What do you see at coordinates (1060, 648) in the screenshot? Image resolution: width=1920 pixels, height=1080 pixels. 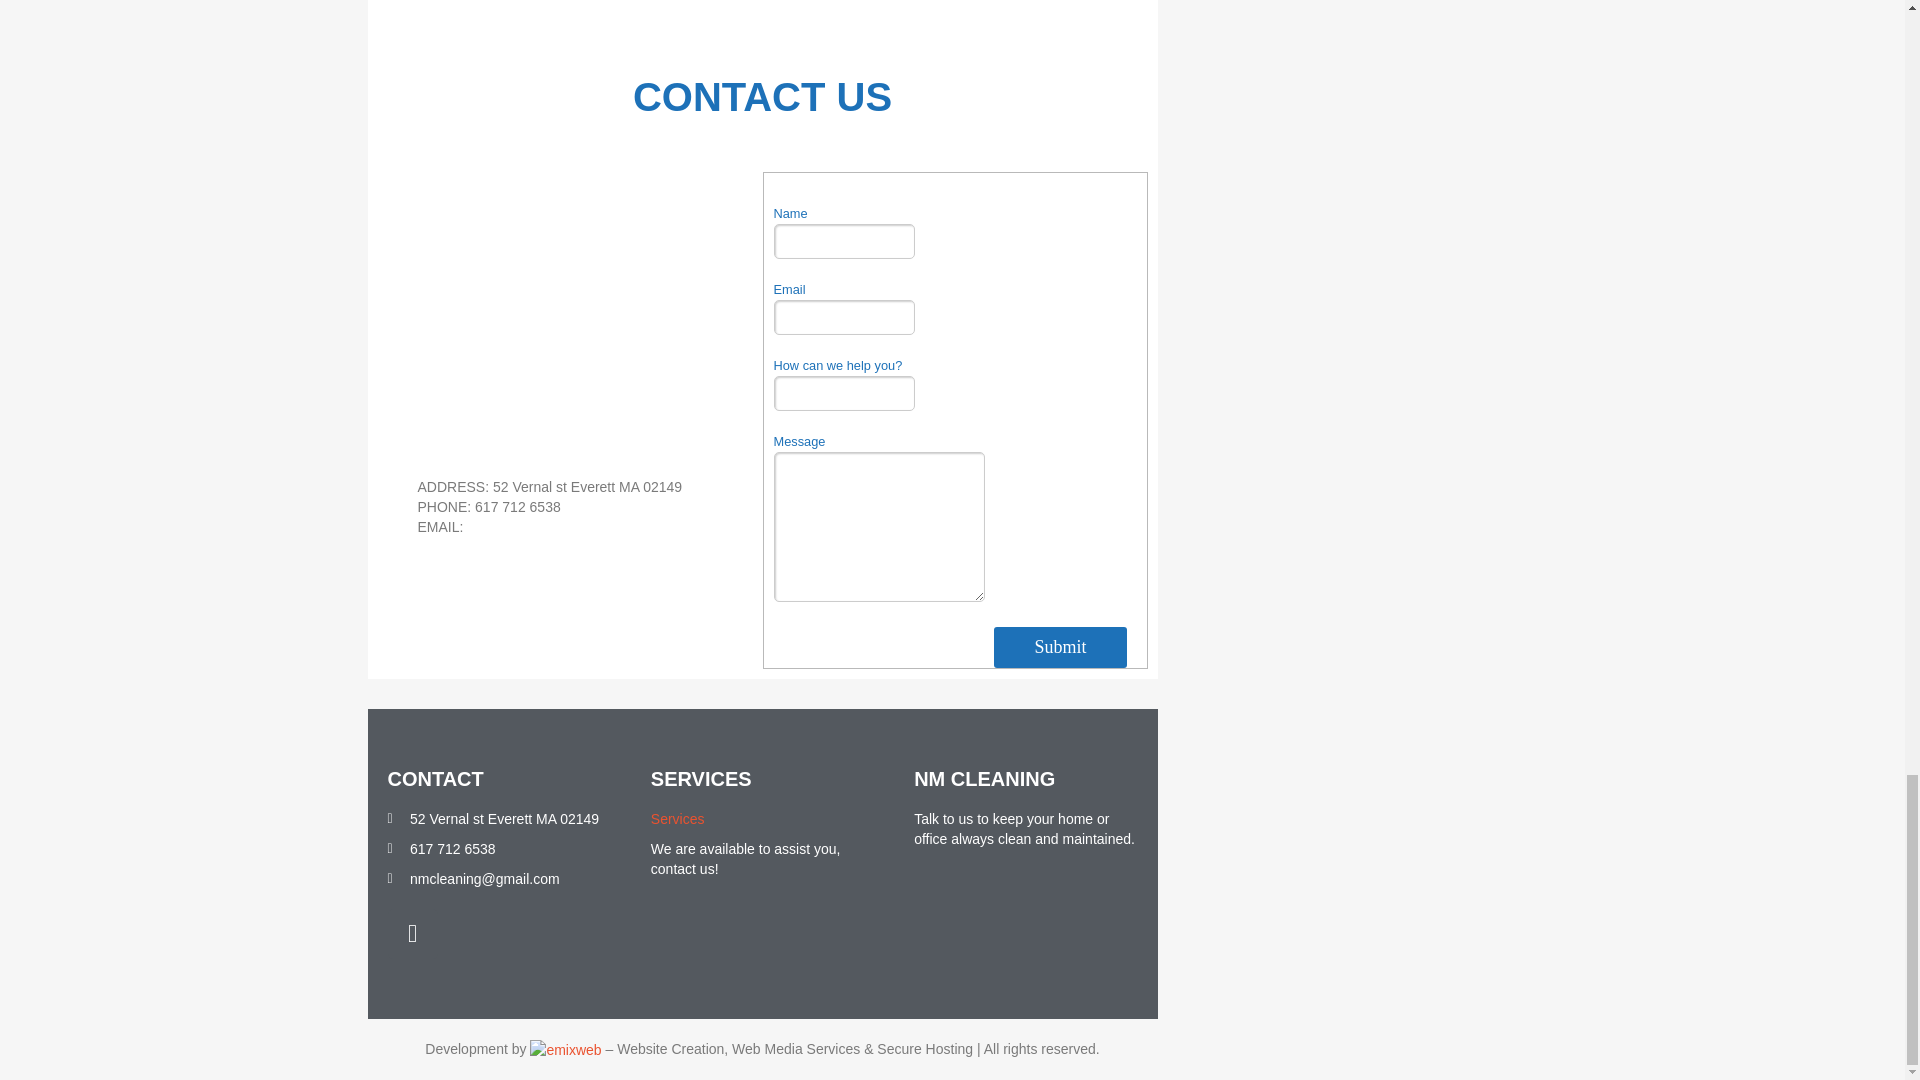 I see `Submit` at bounding box center [1060, 648].